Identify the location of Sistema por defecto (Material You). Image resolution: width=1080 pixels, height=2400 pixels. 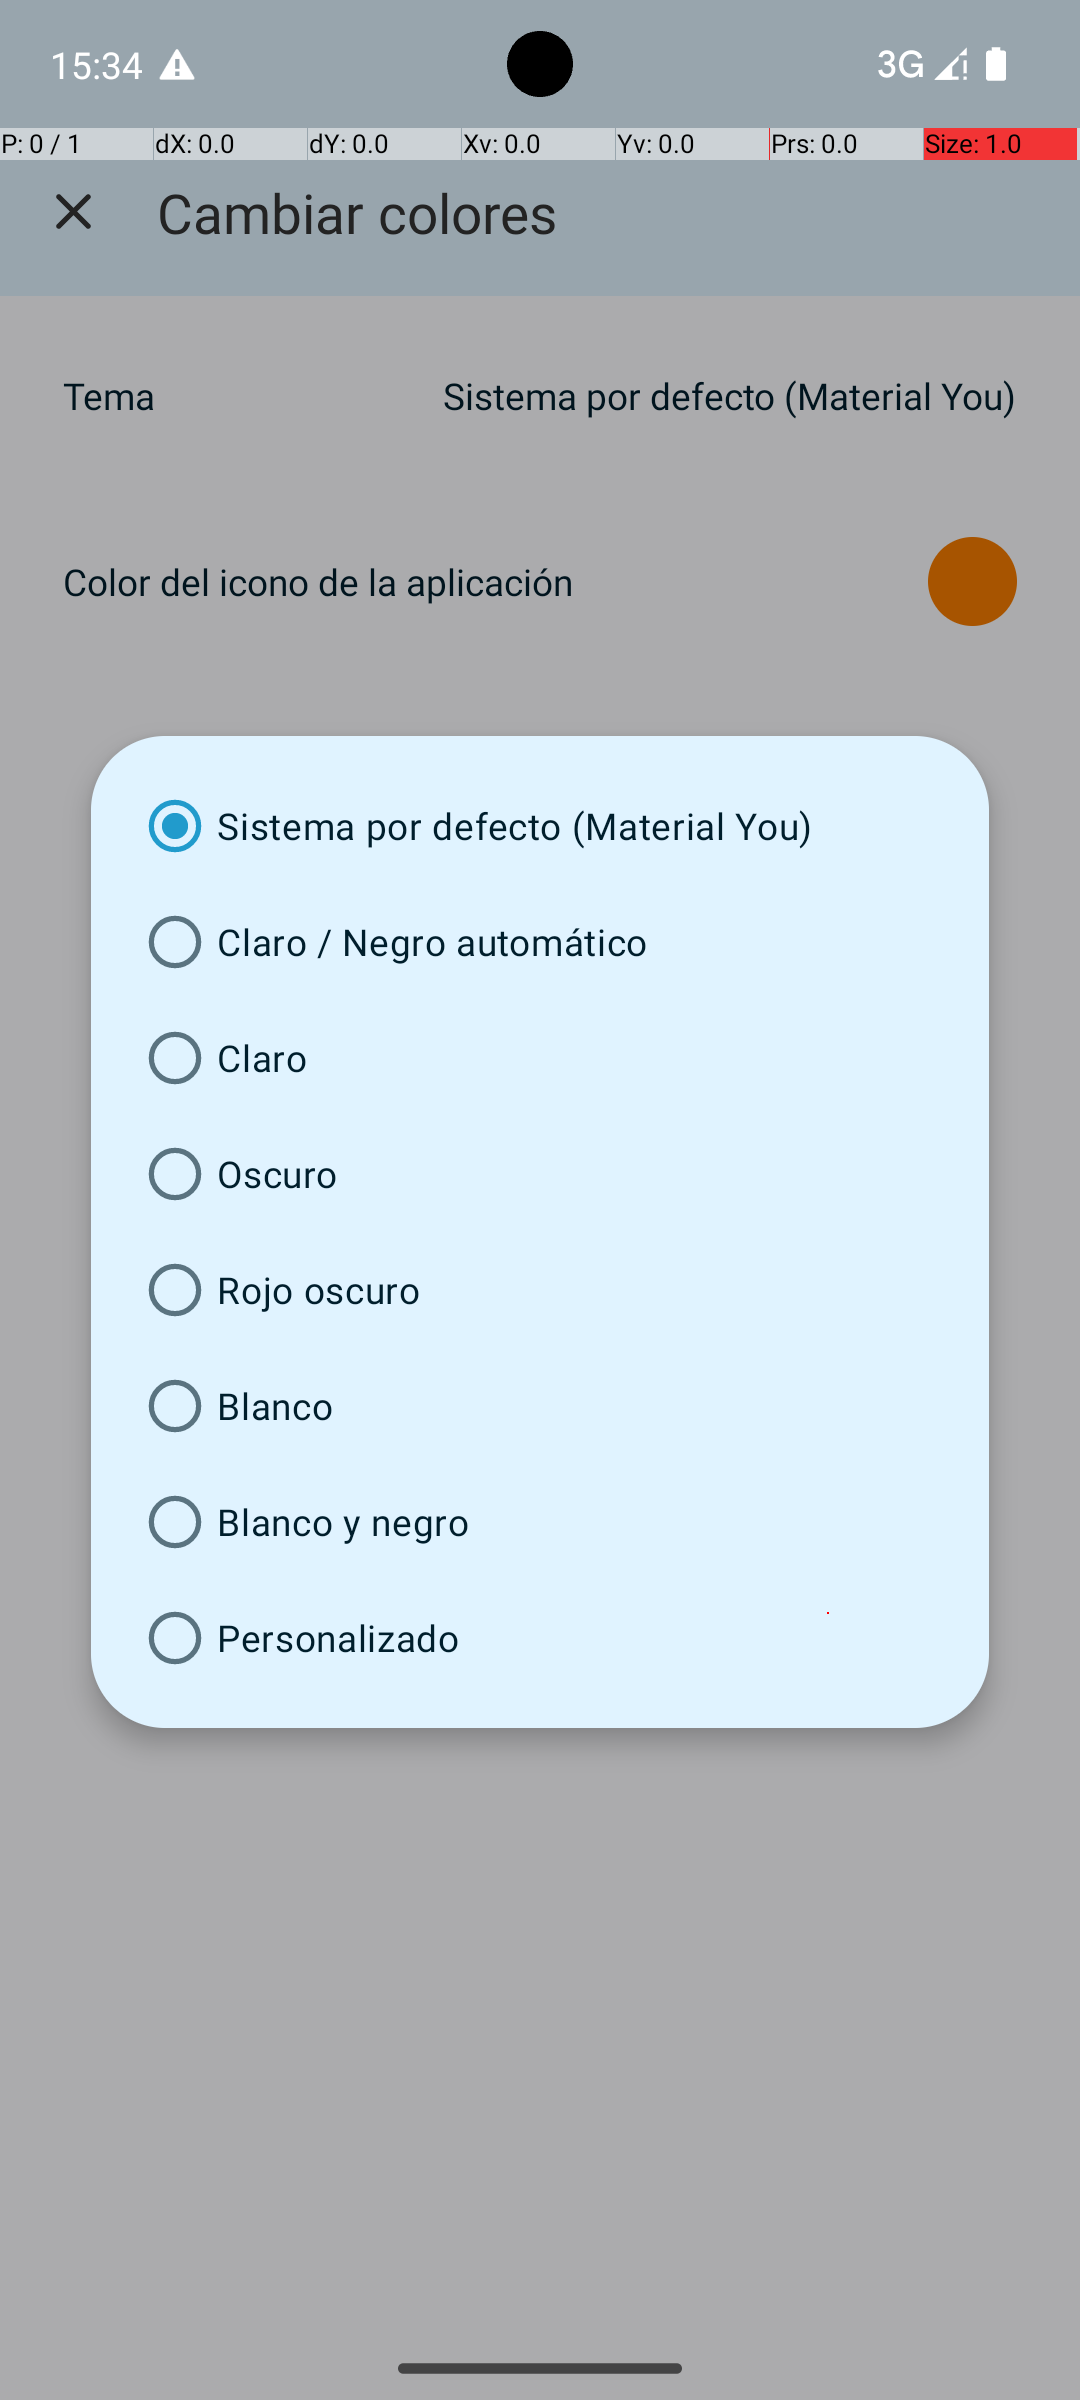
(540, 826).